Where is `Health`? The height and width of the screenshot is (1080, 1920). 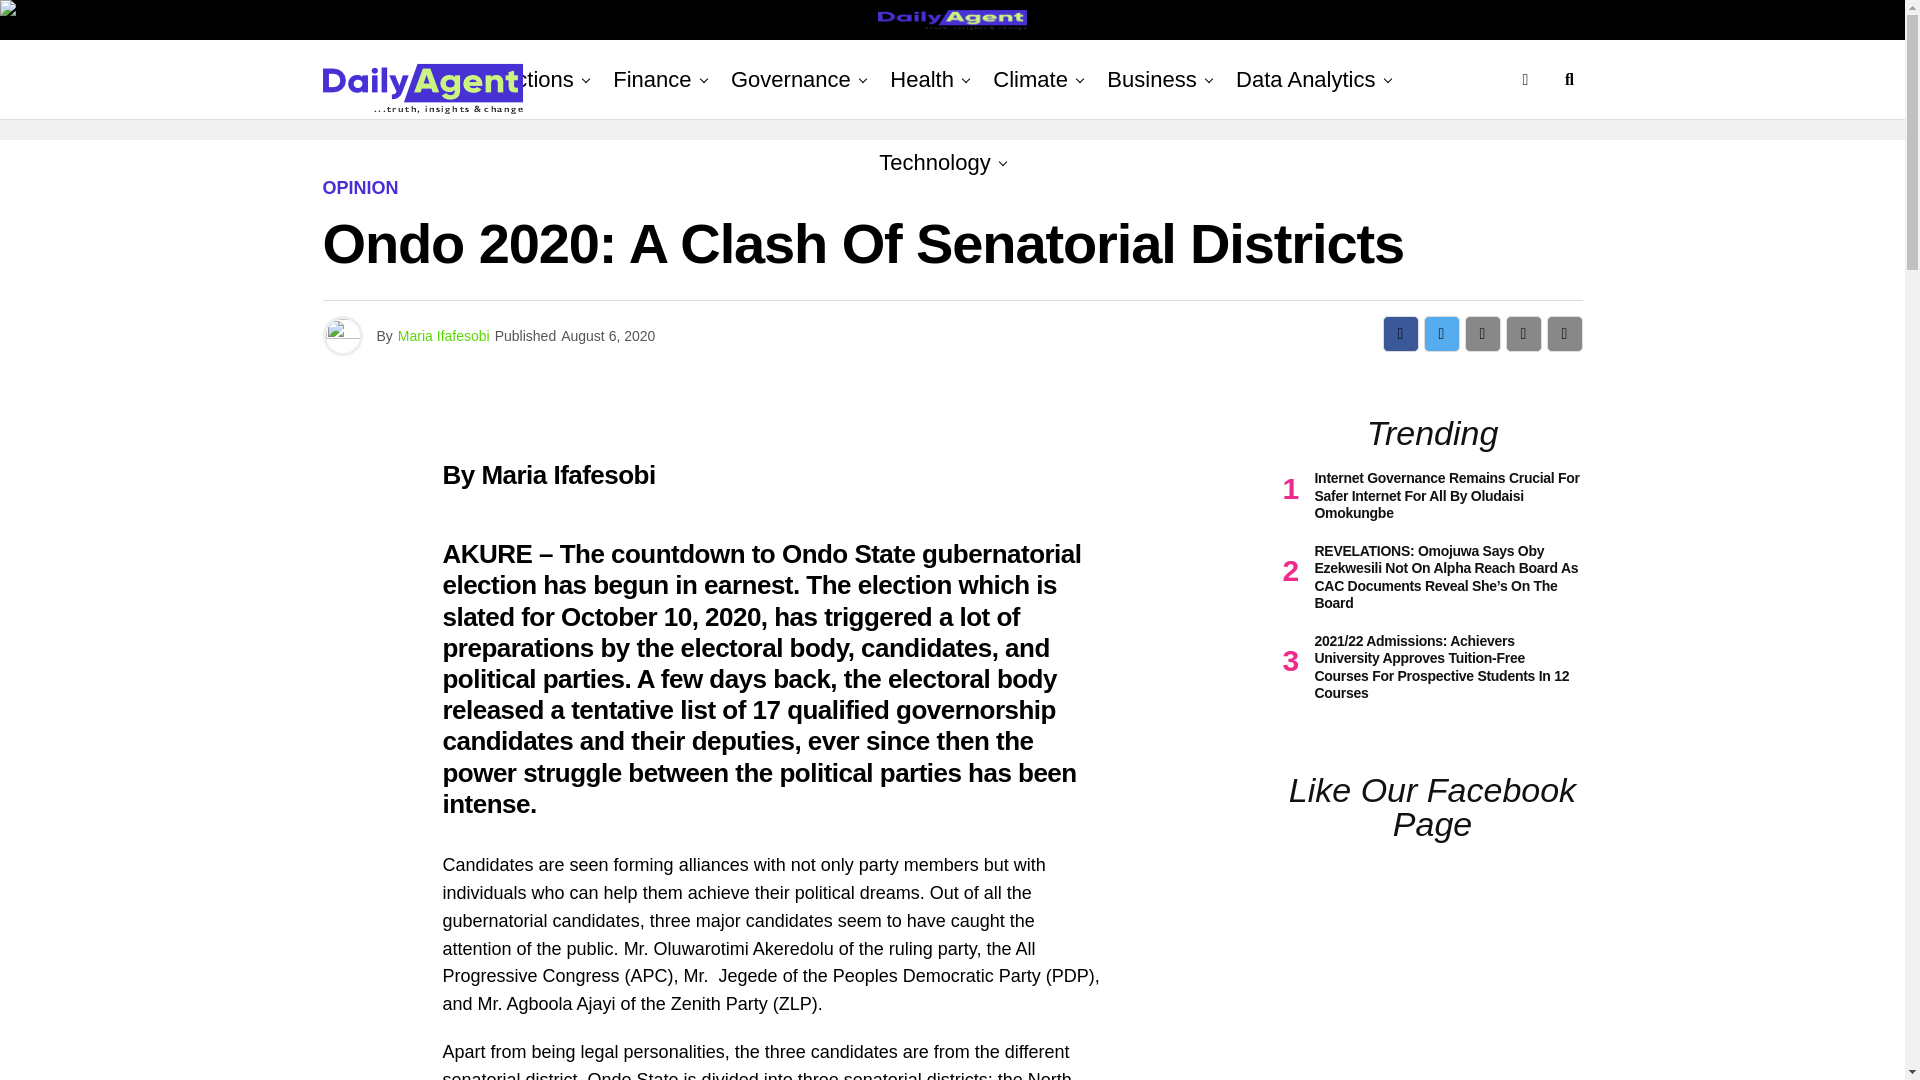
Health is located at coordinates (921, 79).